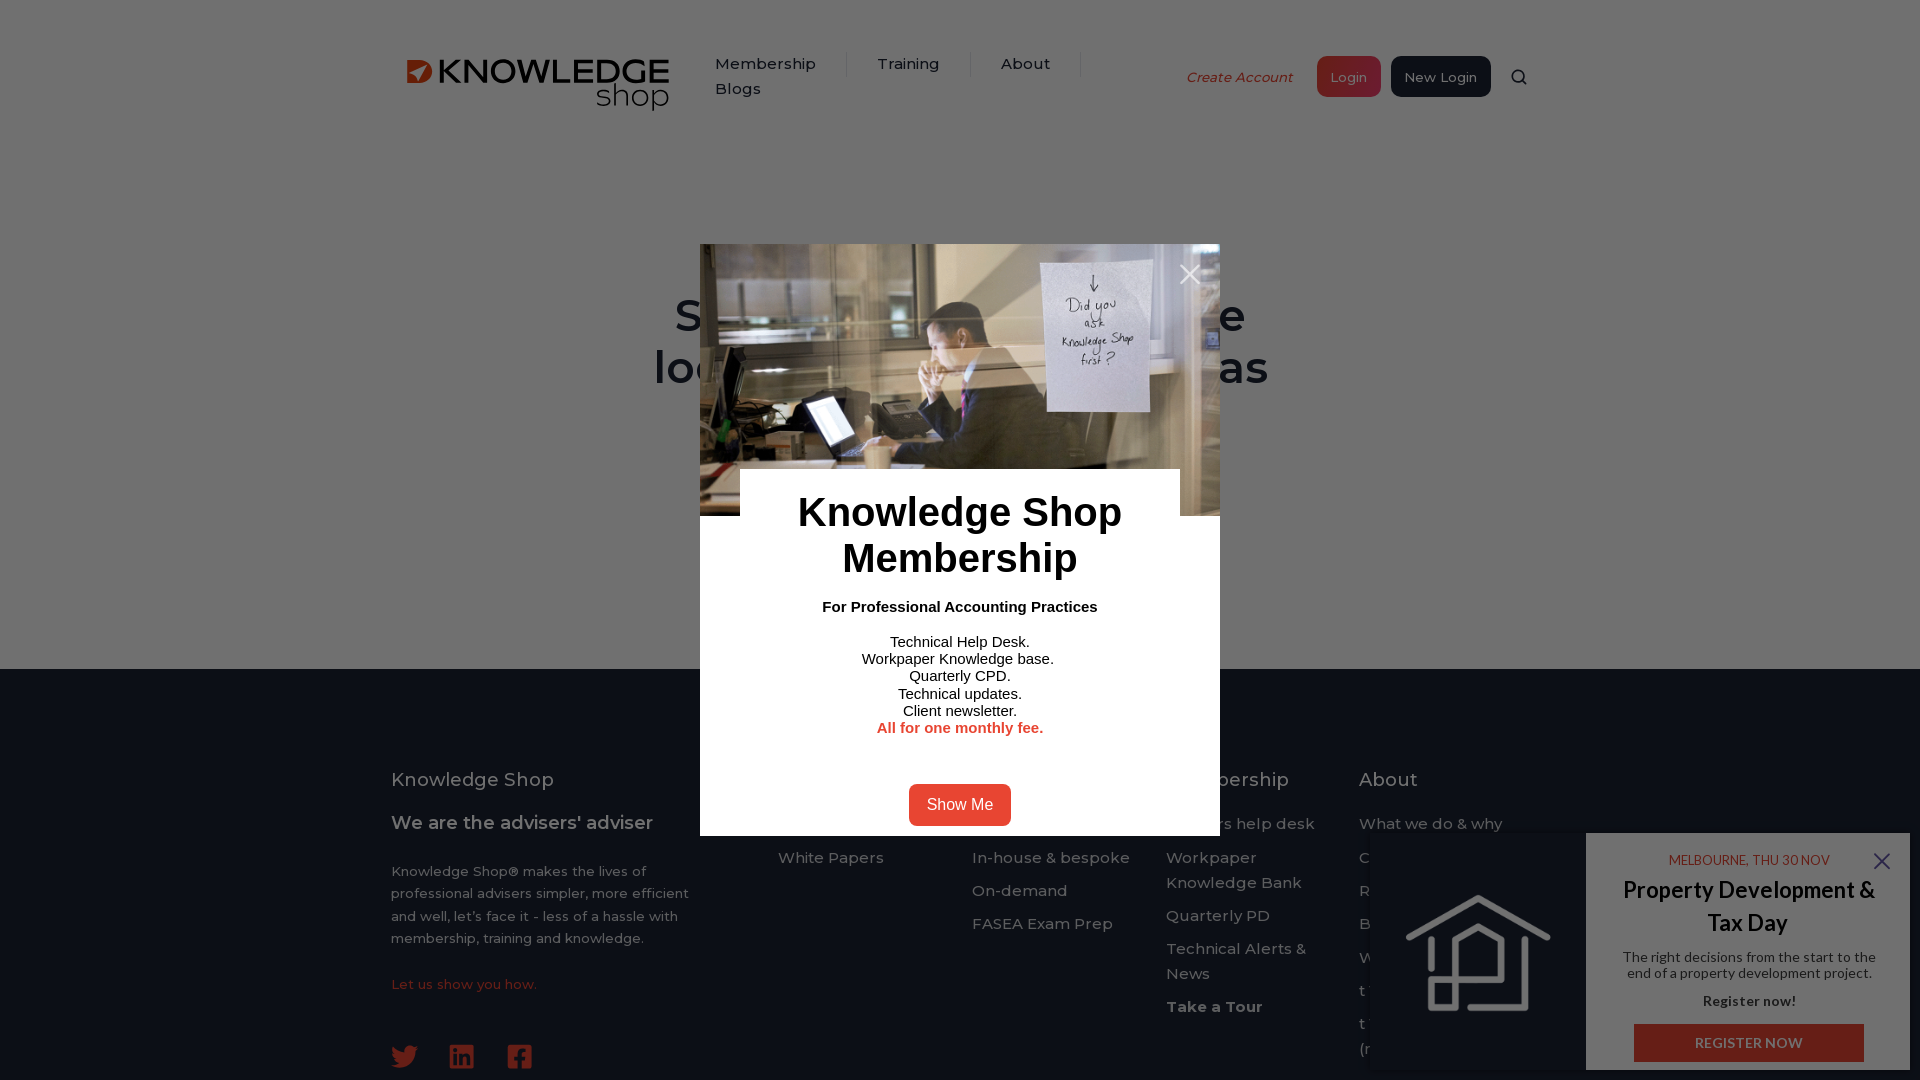 This screenshot has height=1080, width=1920. I want to click on White Papers, so click(831, 858).